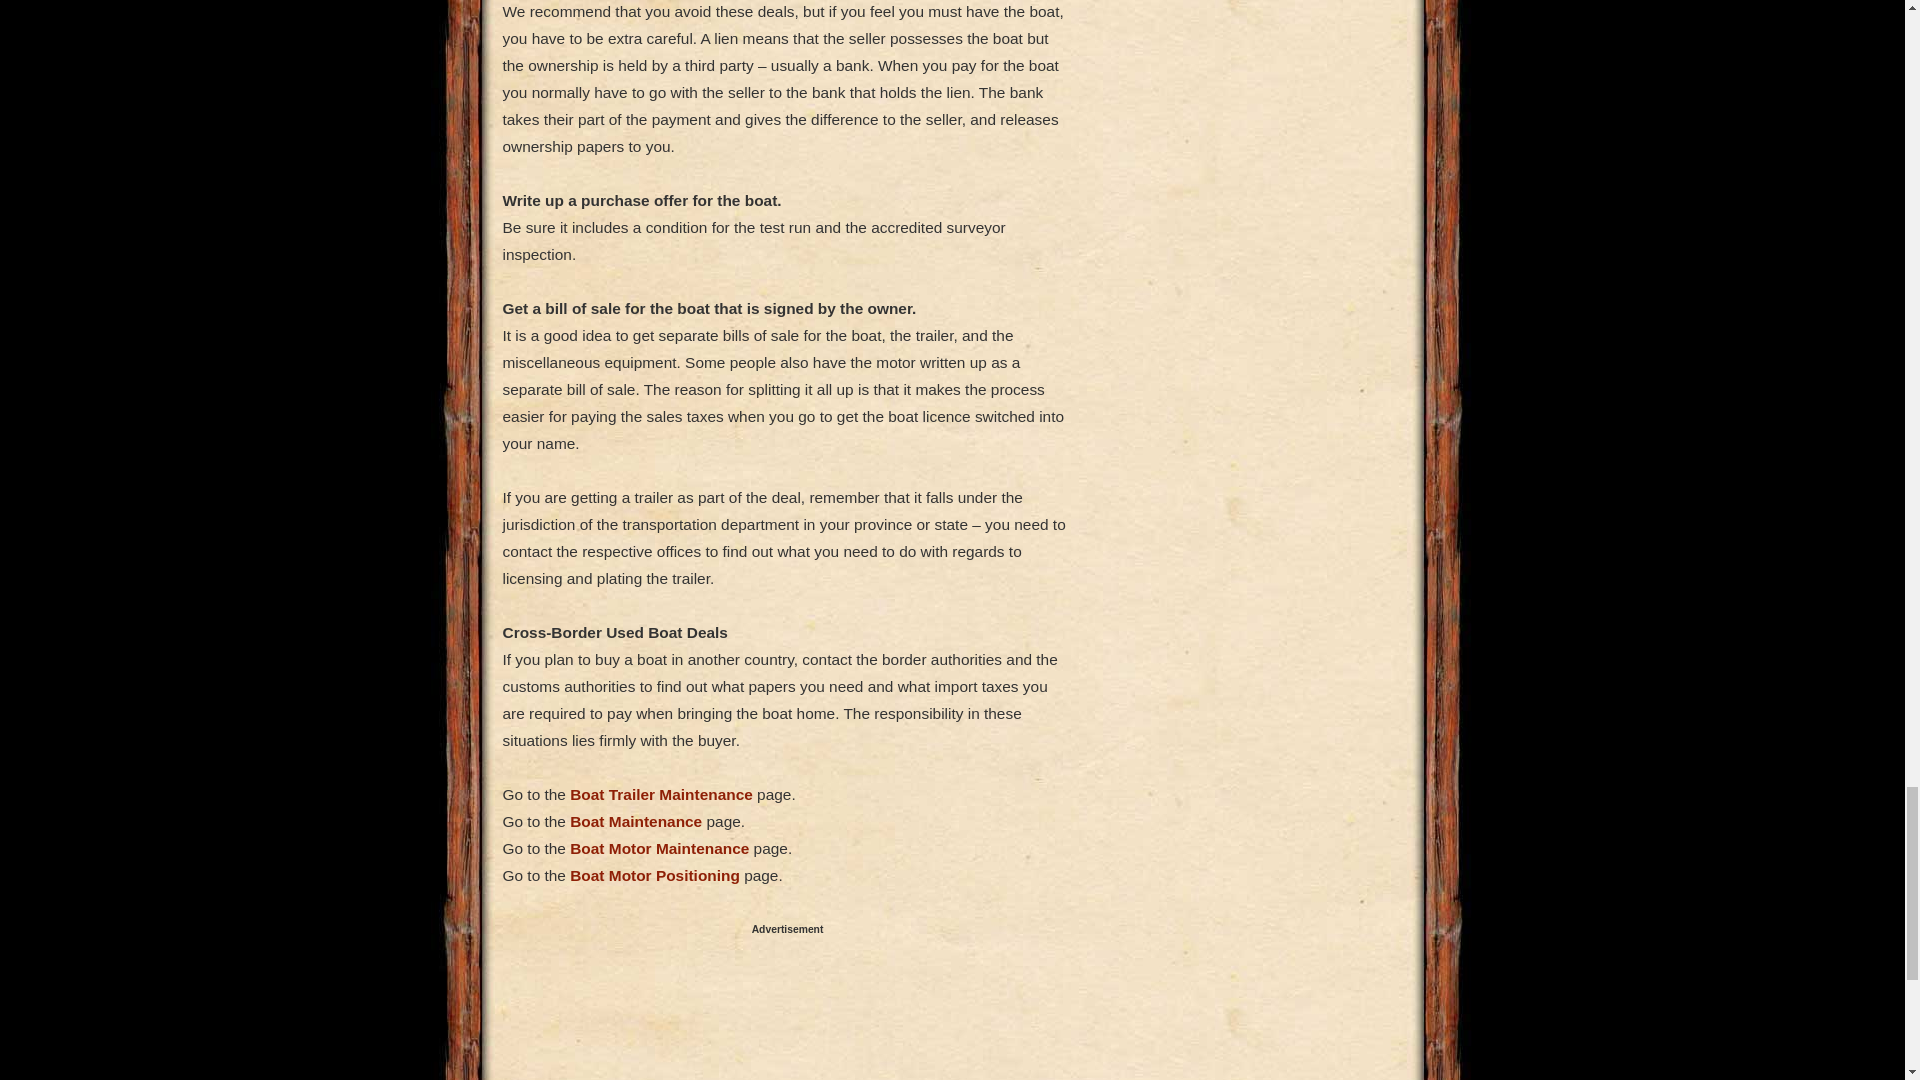 This screenshot has height=1080, width=1920. I want to click on Boat Motor Positioning, so click(654, 876).